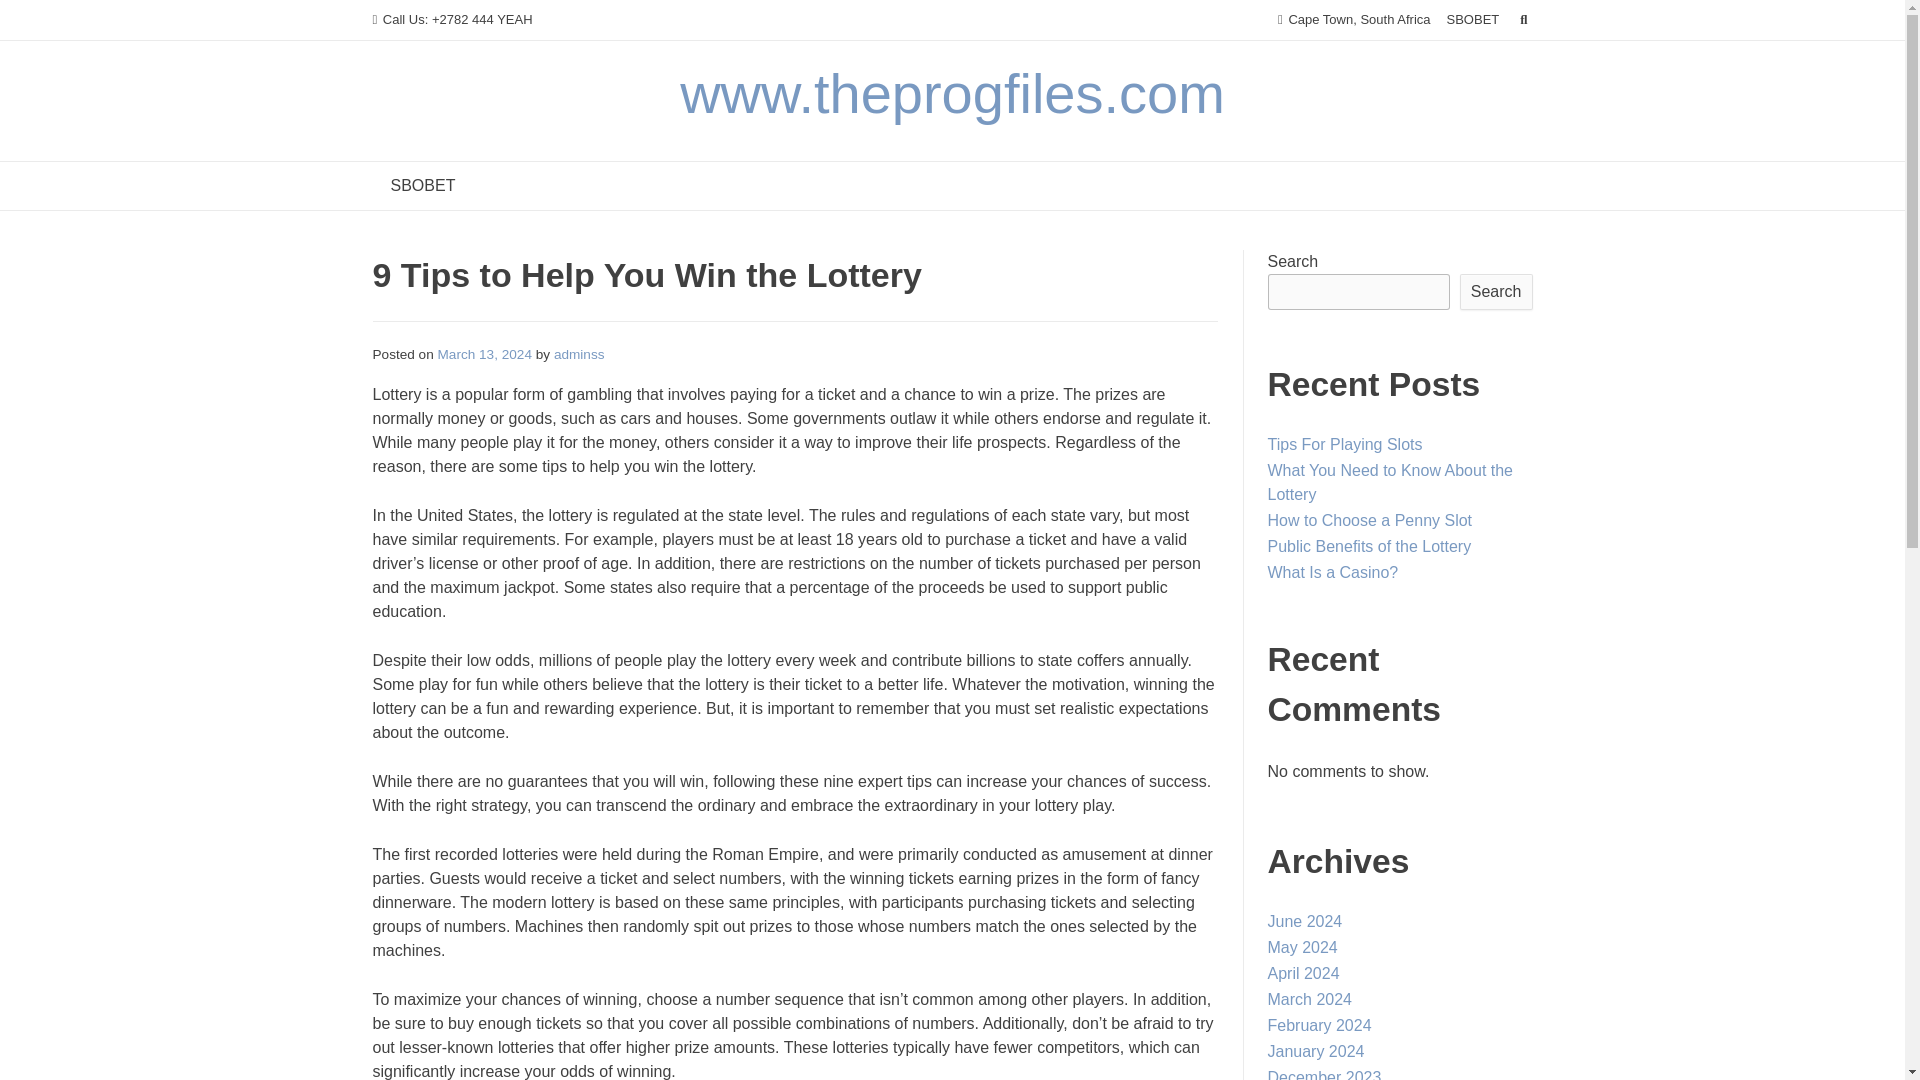 Image resolution: width=1920 pixels, height=1080 pixels. I want to click on Public Benefits of the Lottery, so click(1370, 546).